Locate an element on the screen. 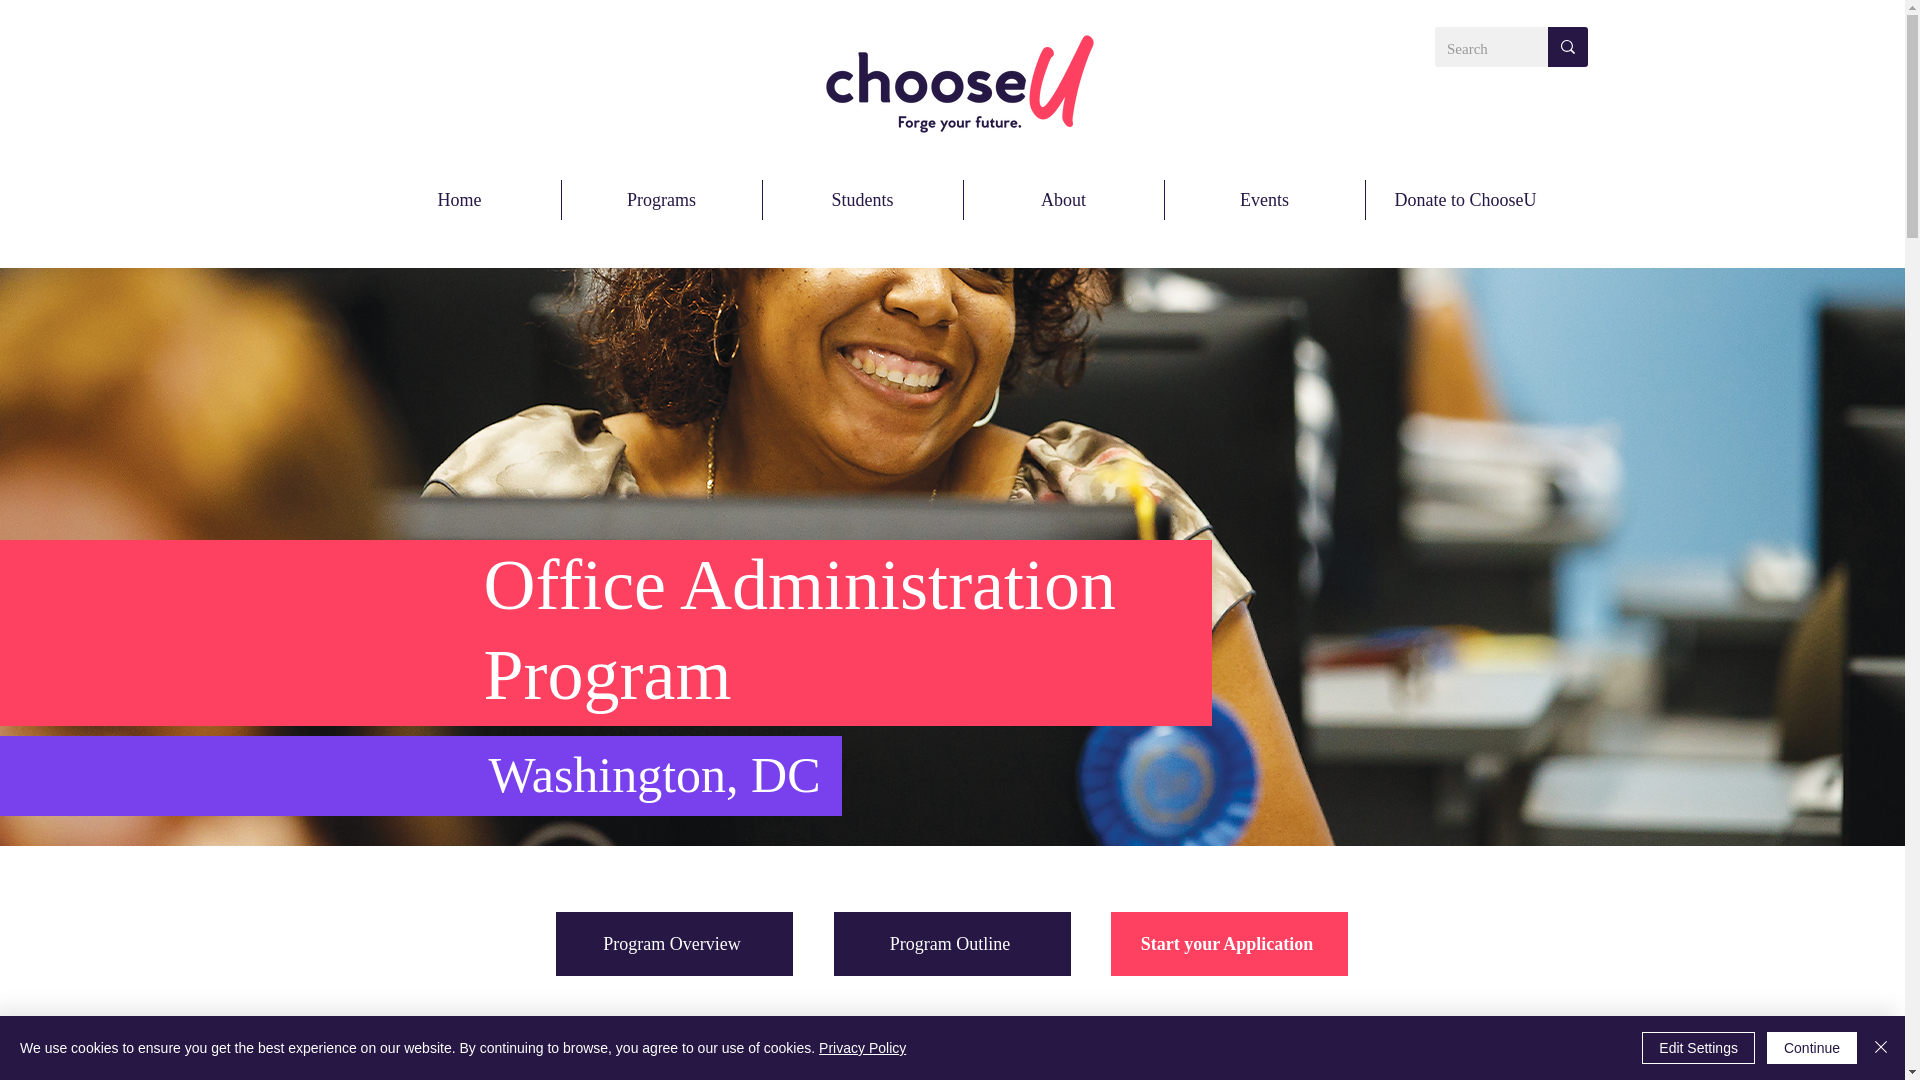 The height and width of the screenshot is (1080, 1920). Students is located at coordinates (862, 200).